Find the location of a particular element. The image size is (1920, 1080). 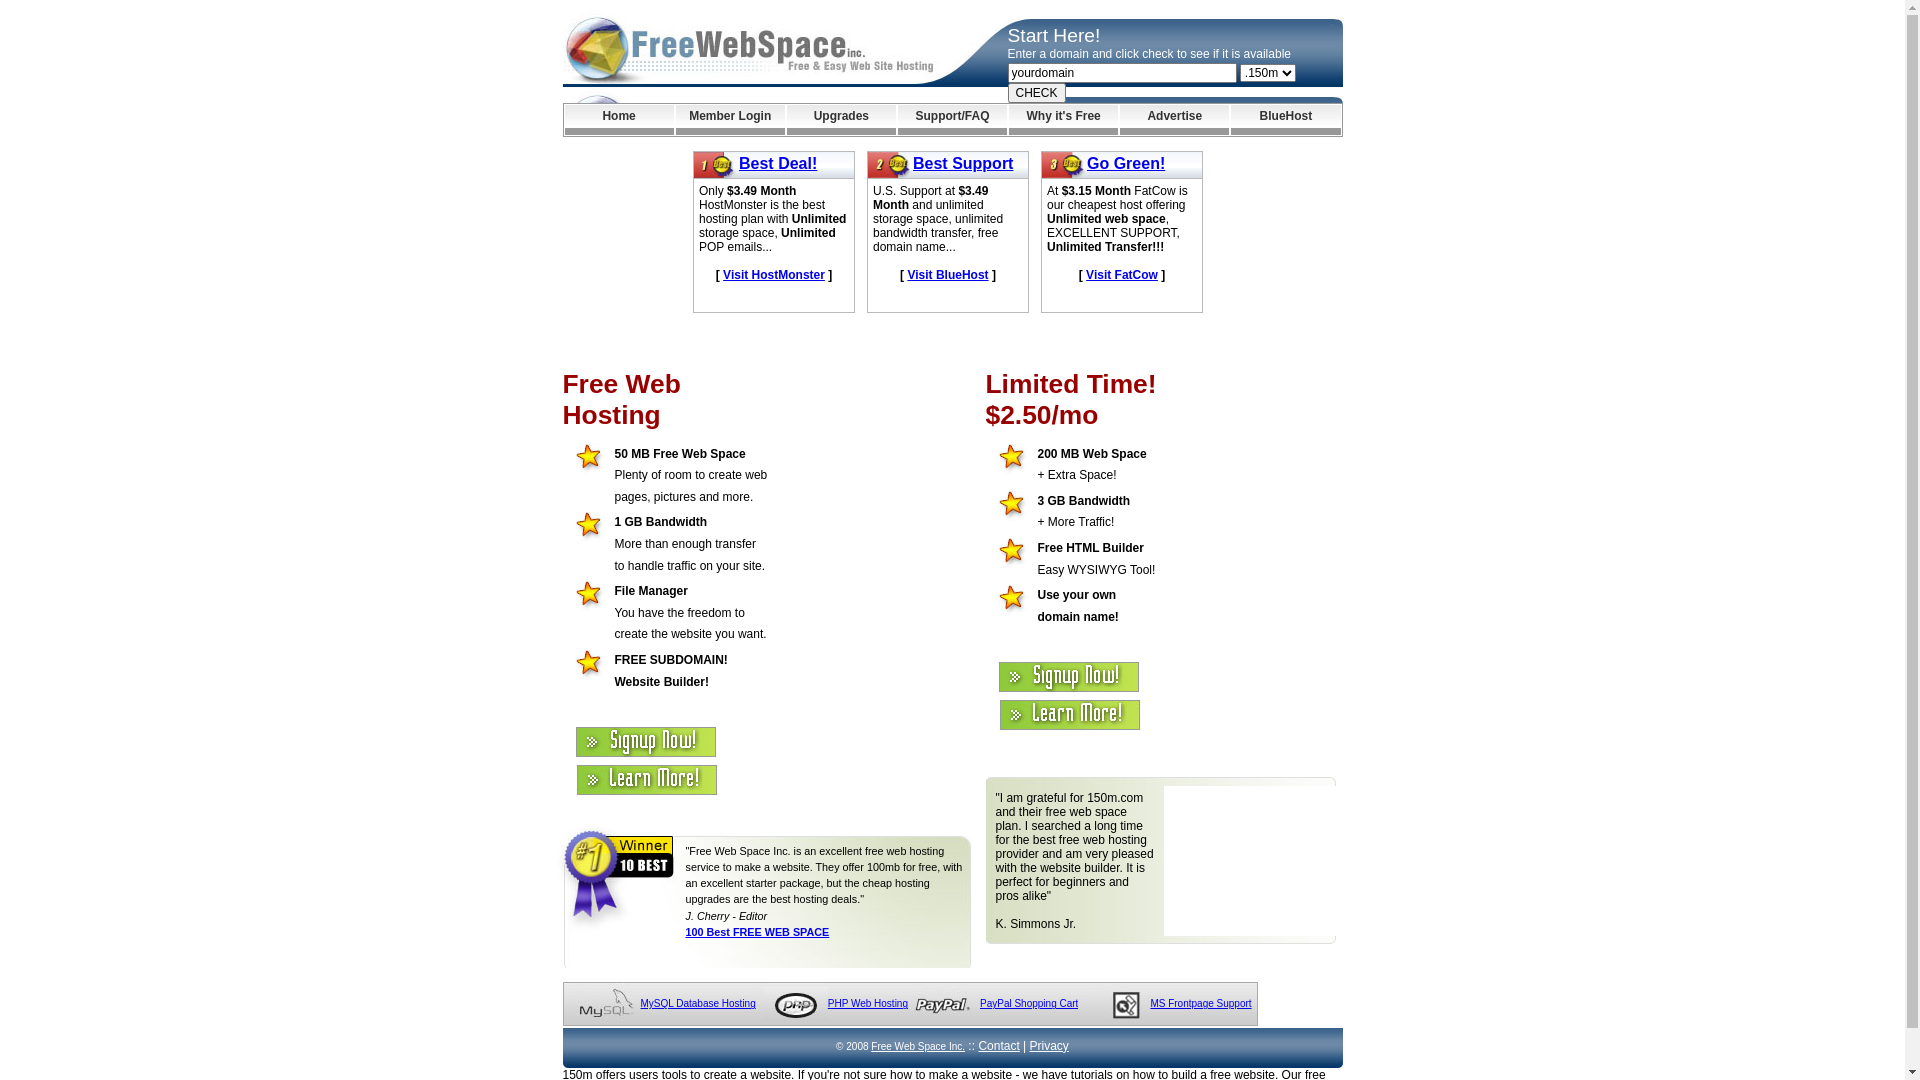

MySQL Database Hosting is located at coordinates (698, 1004).